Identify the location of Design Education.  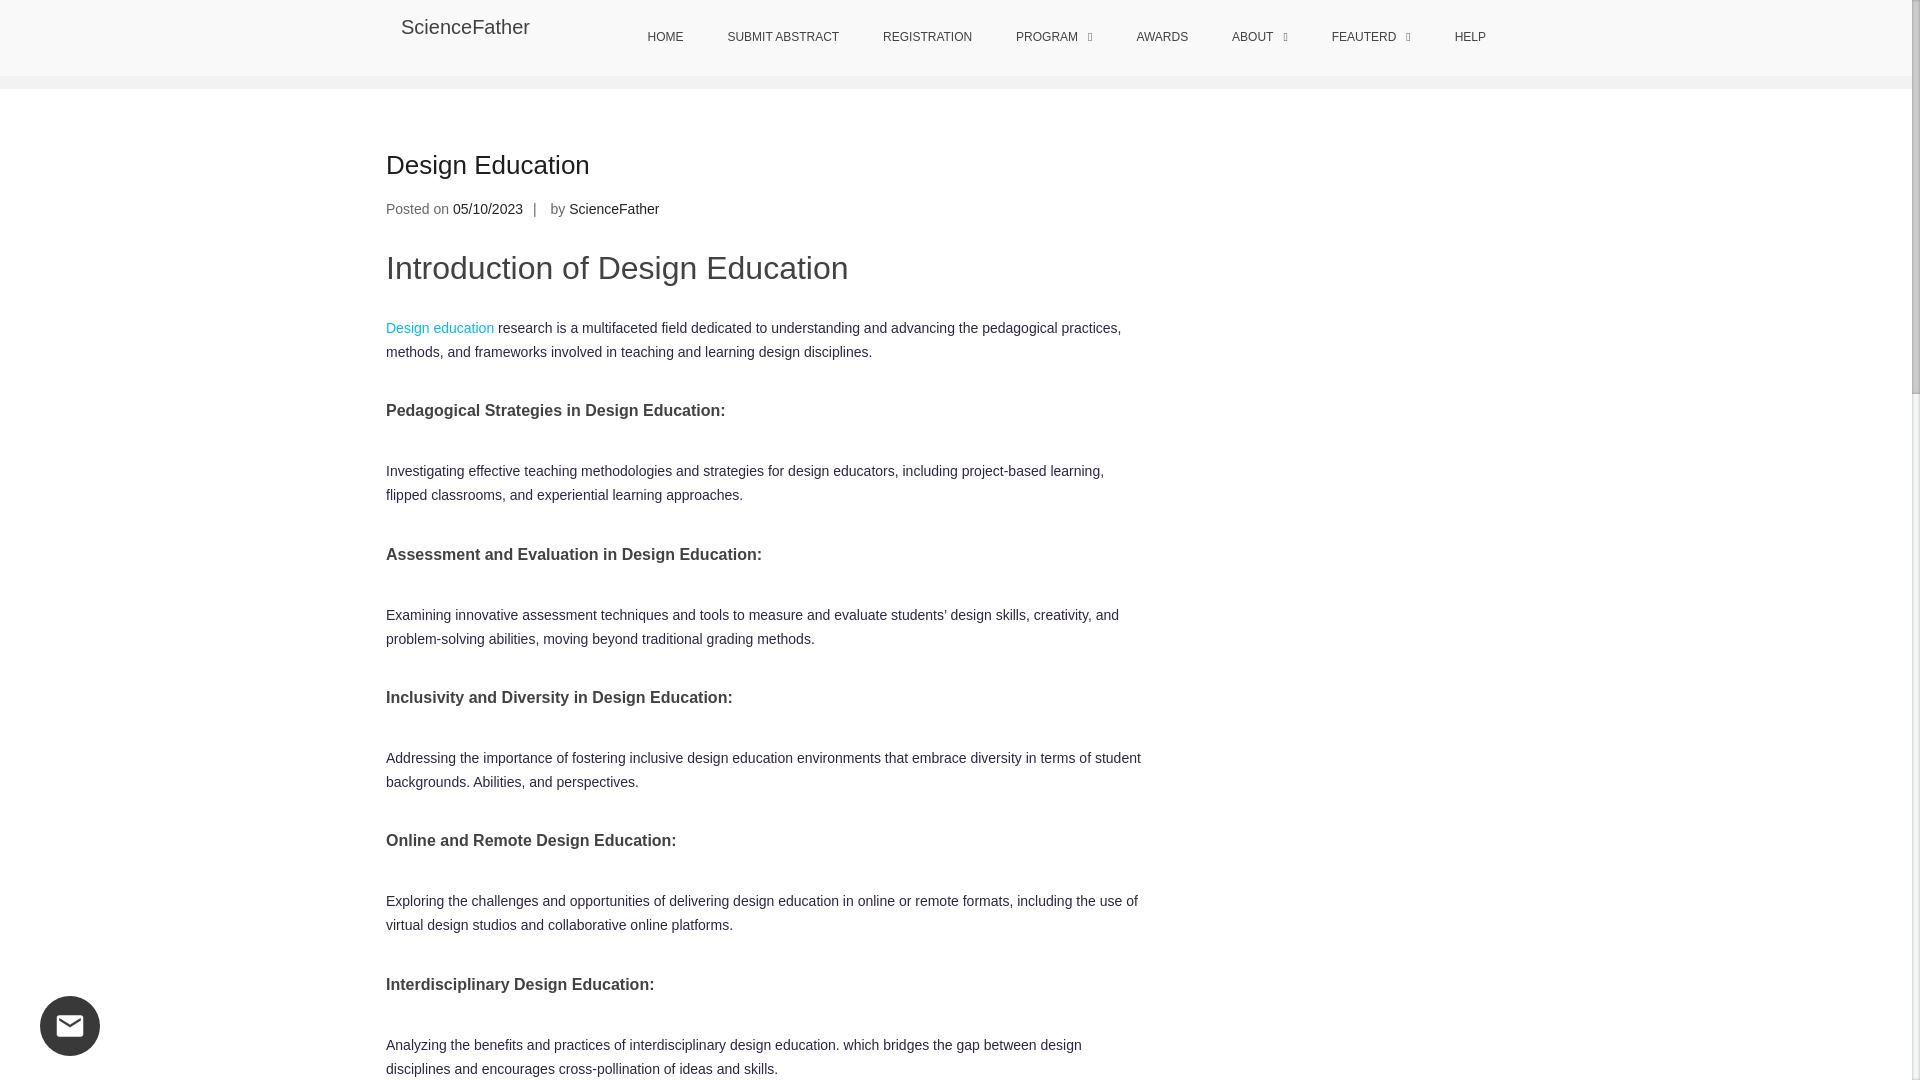
(487, 165).